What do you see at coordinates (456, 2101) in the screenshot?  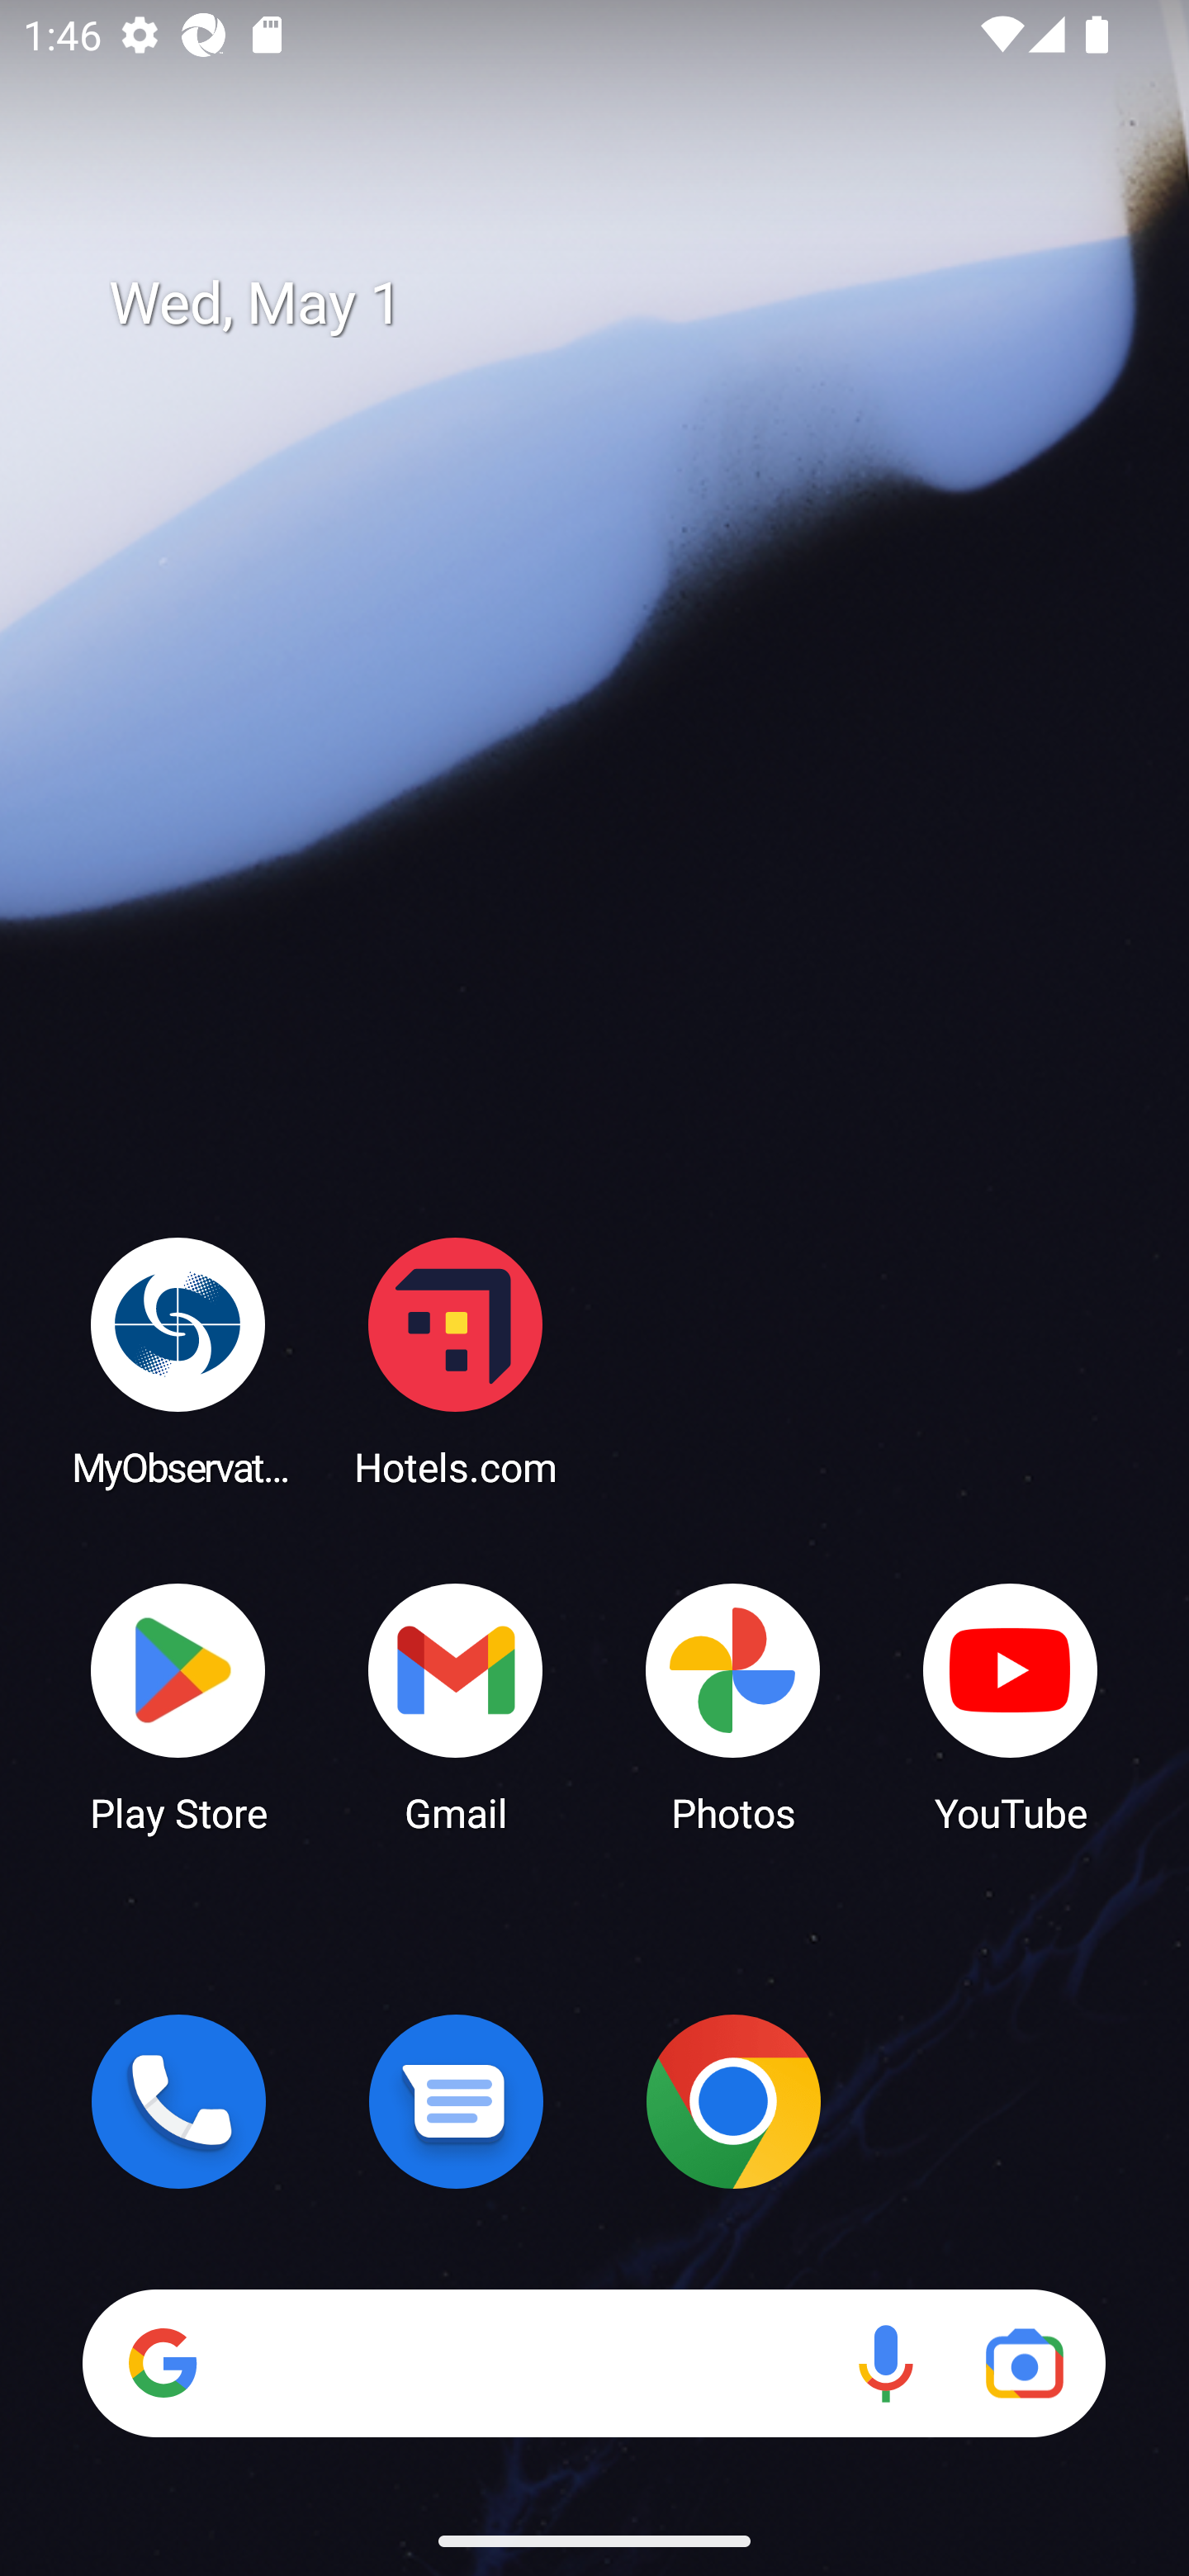 I see `Messages` at bounding box center [456, 2101].